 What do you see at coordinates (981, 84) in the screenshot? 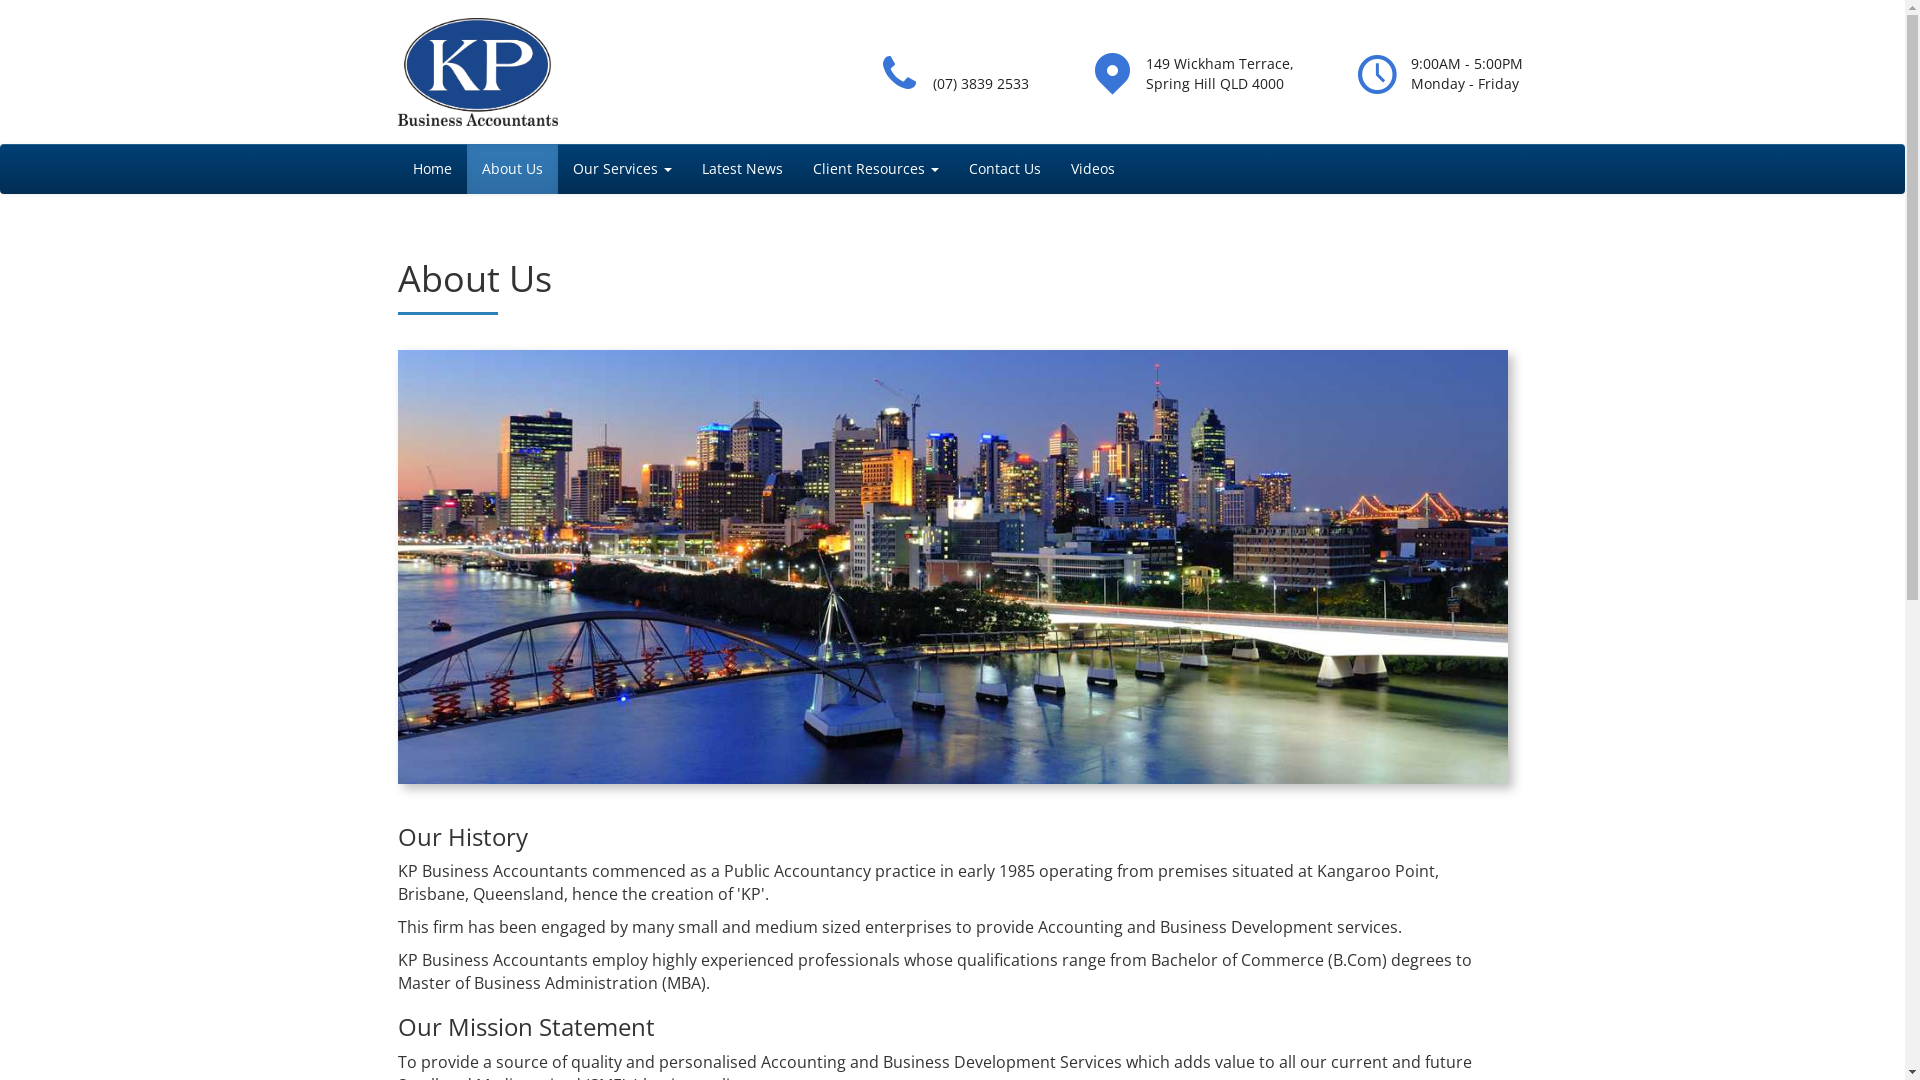
I see `(07) 3839 2533` at bounding box center [981, 84].